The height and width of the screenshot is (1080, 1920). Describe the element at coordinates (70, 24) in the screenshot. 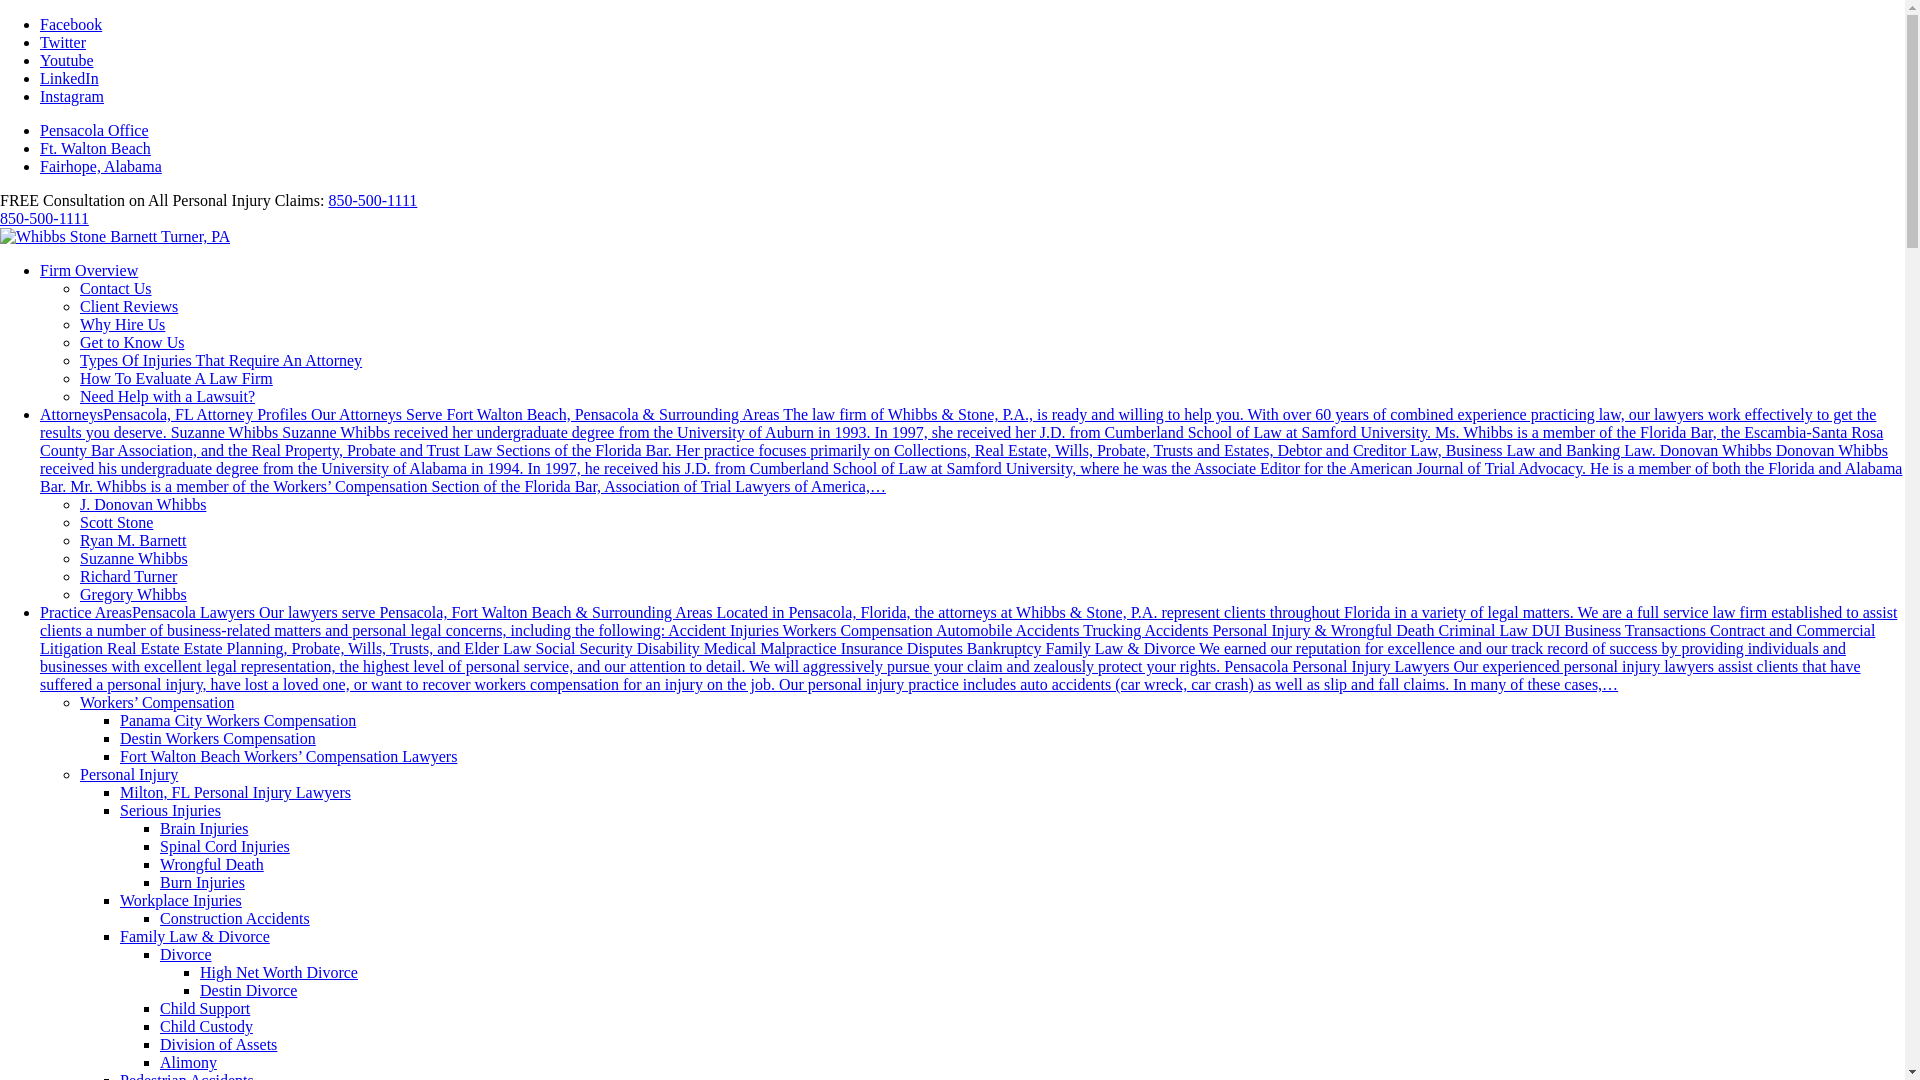

I see `Facebook` at that location.